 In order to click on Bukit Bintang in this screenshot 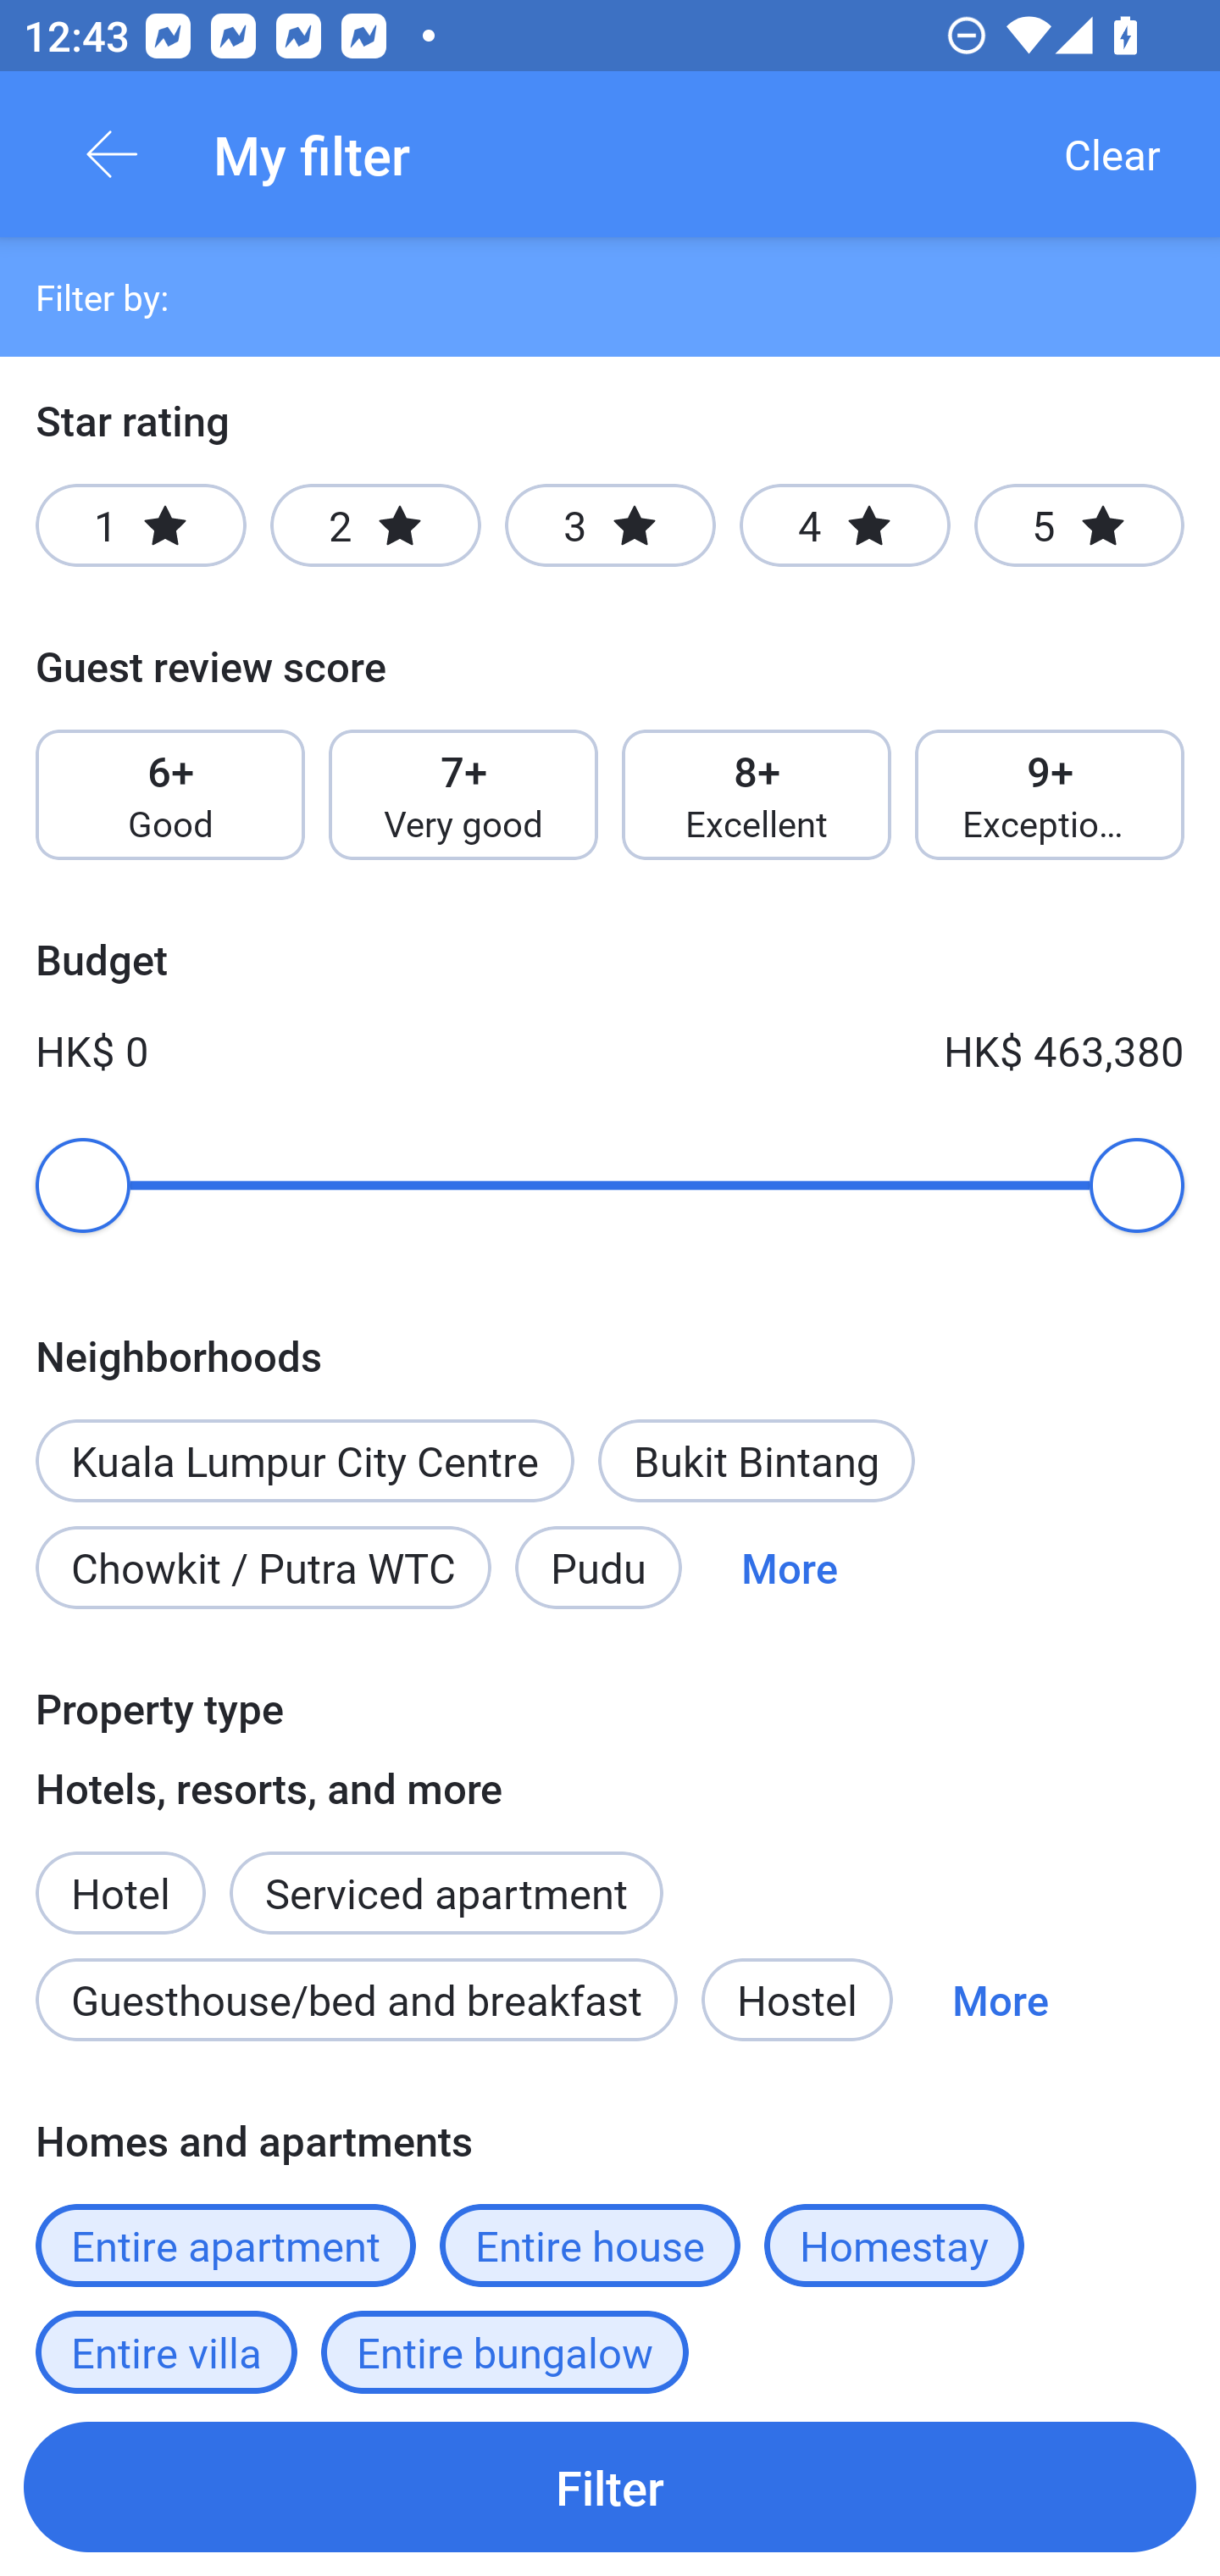, I will do `click(756, 1460)`.